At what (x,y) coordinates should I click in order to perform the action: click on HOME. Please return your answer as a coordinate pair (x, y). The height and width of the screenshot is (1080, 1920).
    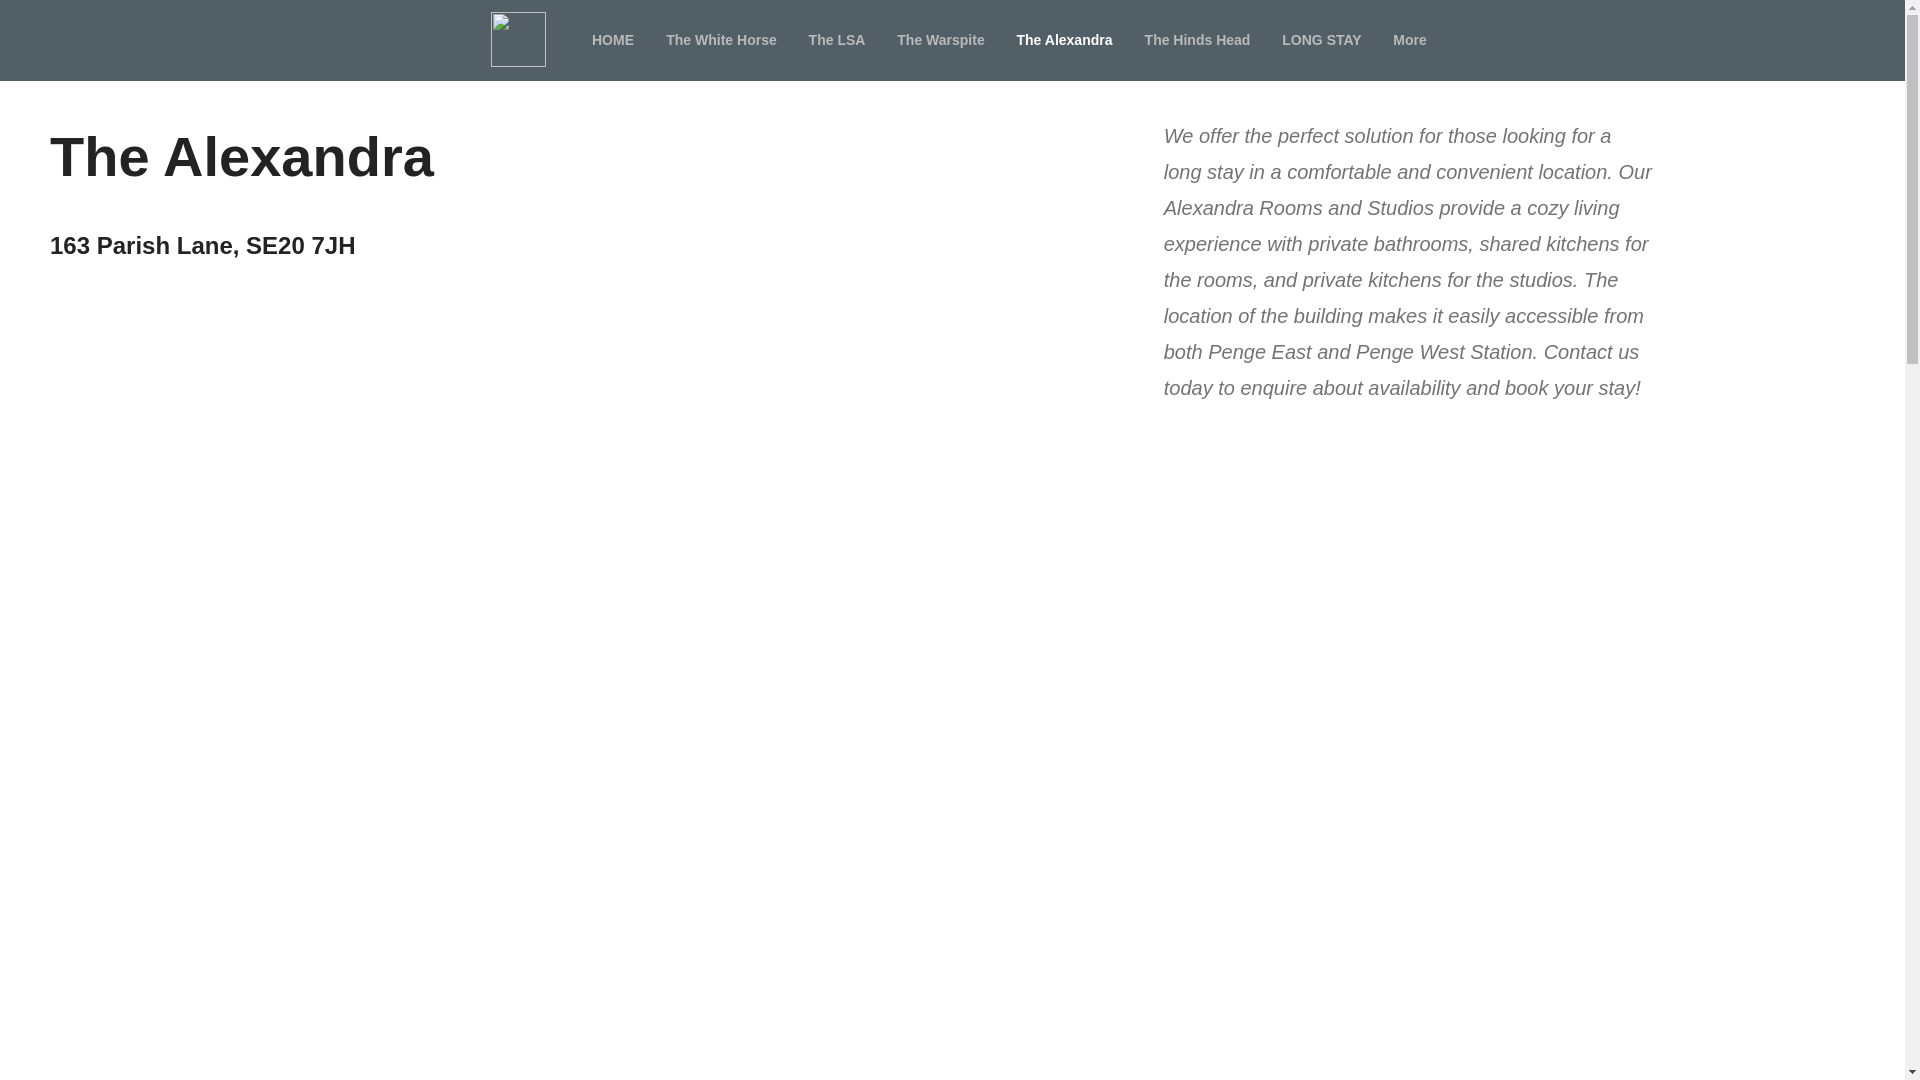
    Looking at the image, I should click on (613, 40).